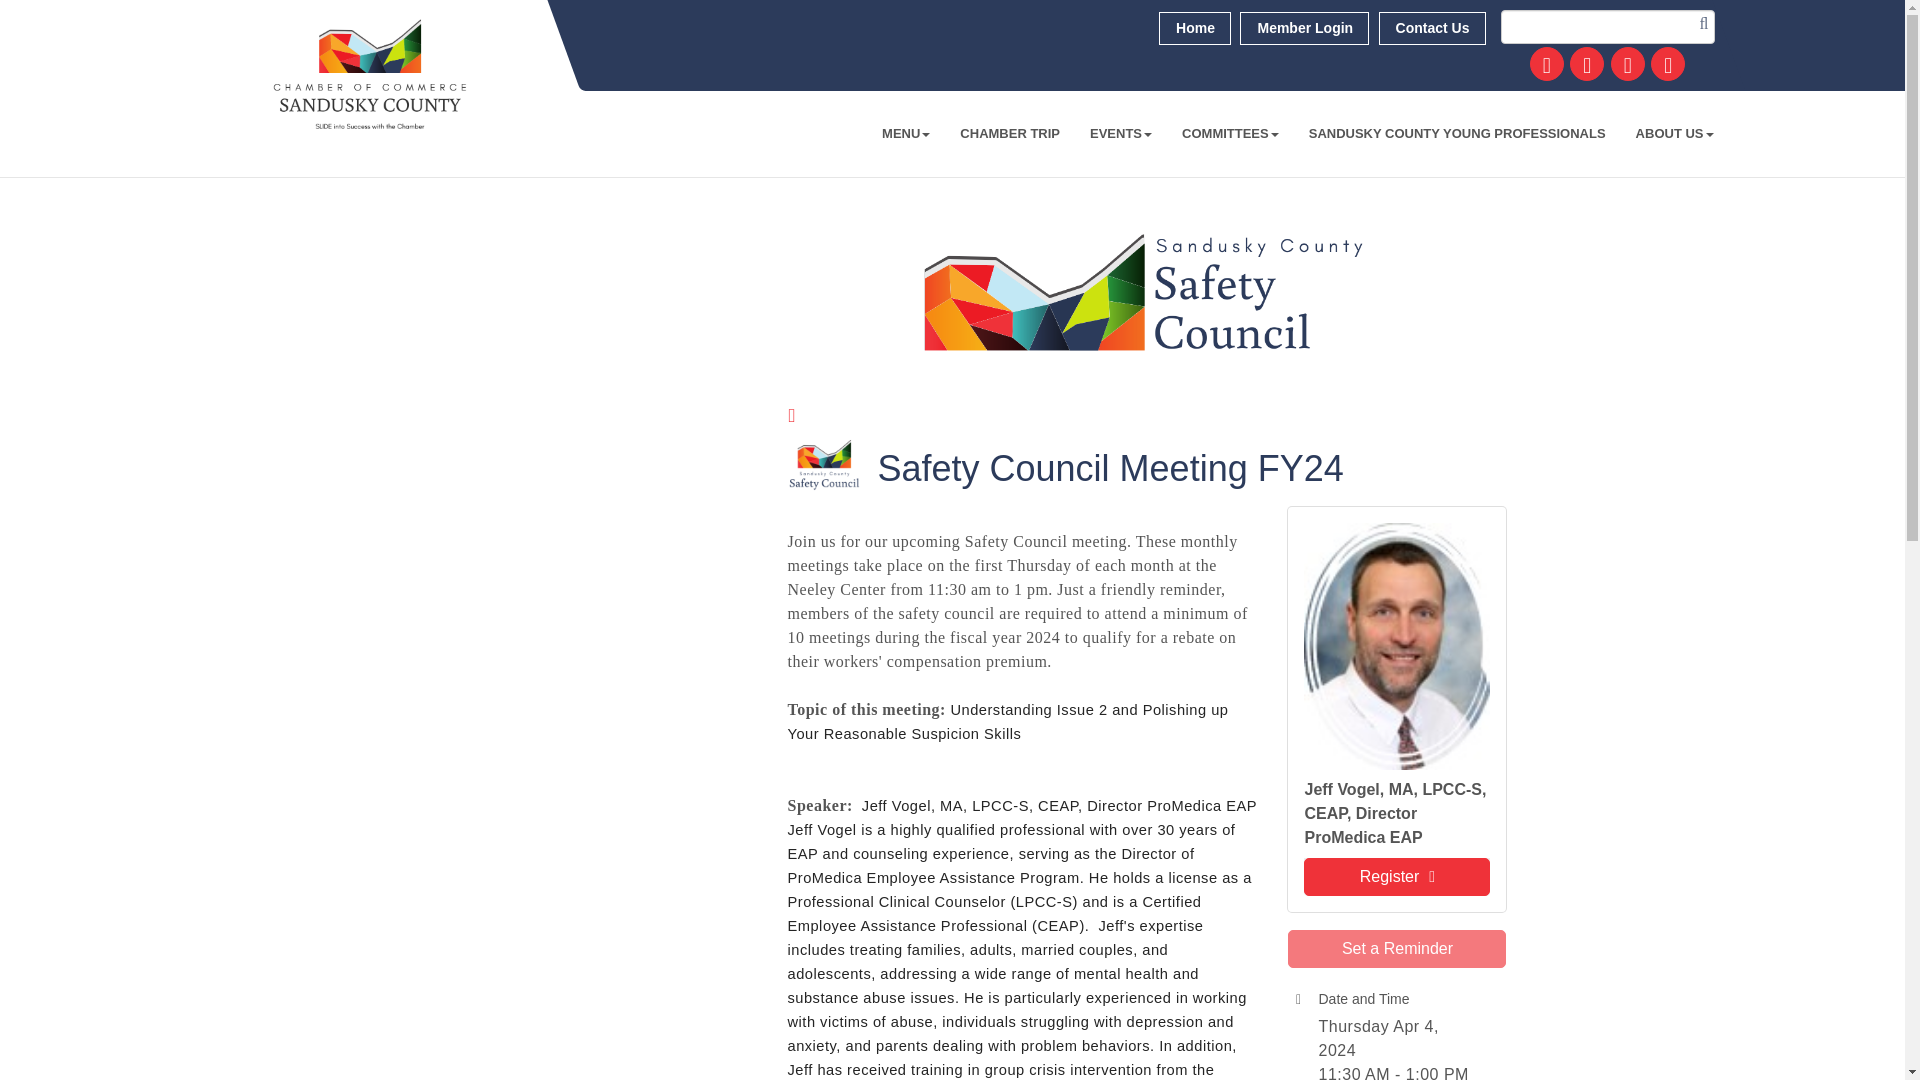 This screenshot has height=1080, width=1920. Describe the element at coordinates (1547, 64) in the screenshot. I see `Icon Link` at that location.